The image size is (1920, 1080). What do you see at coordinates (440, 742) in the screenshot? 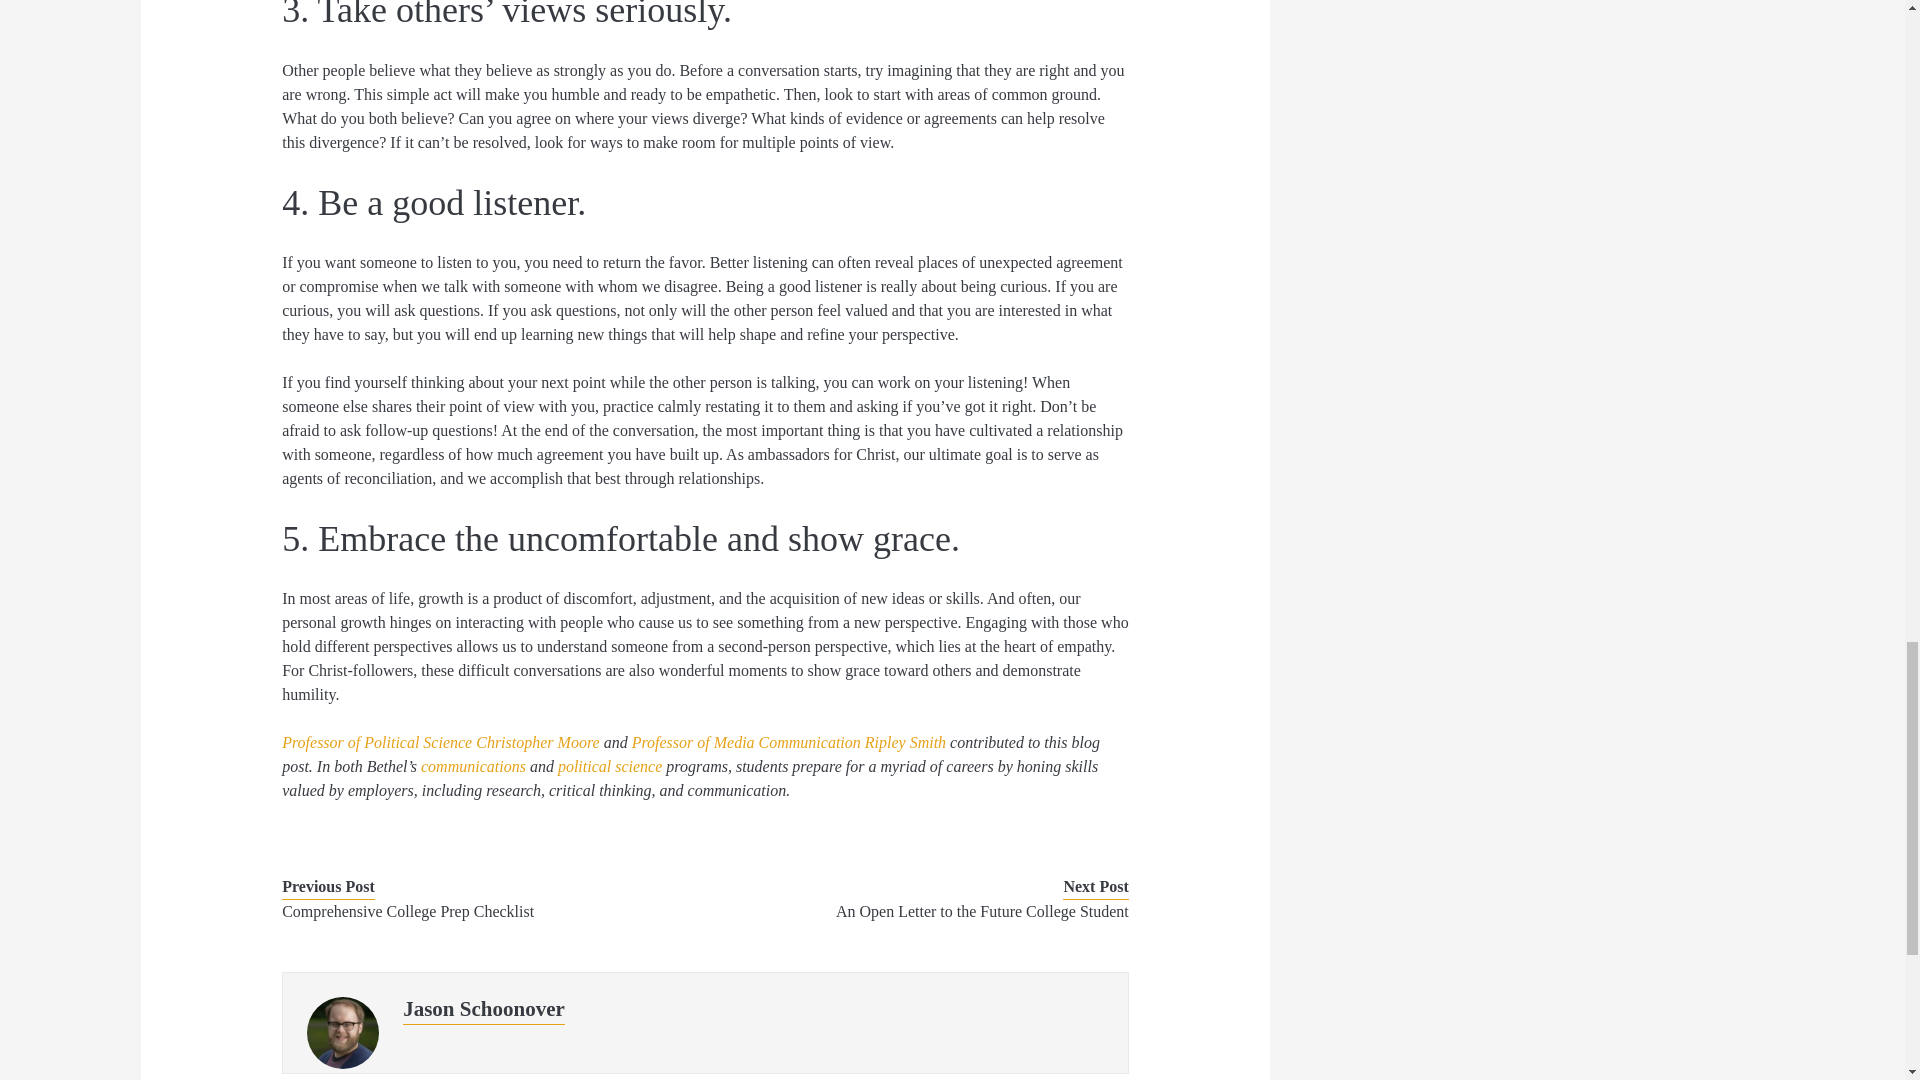
I see `Professor of Political Science Christopher Moore` at bounding box center [440, 742].